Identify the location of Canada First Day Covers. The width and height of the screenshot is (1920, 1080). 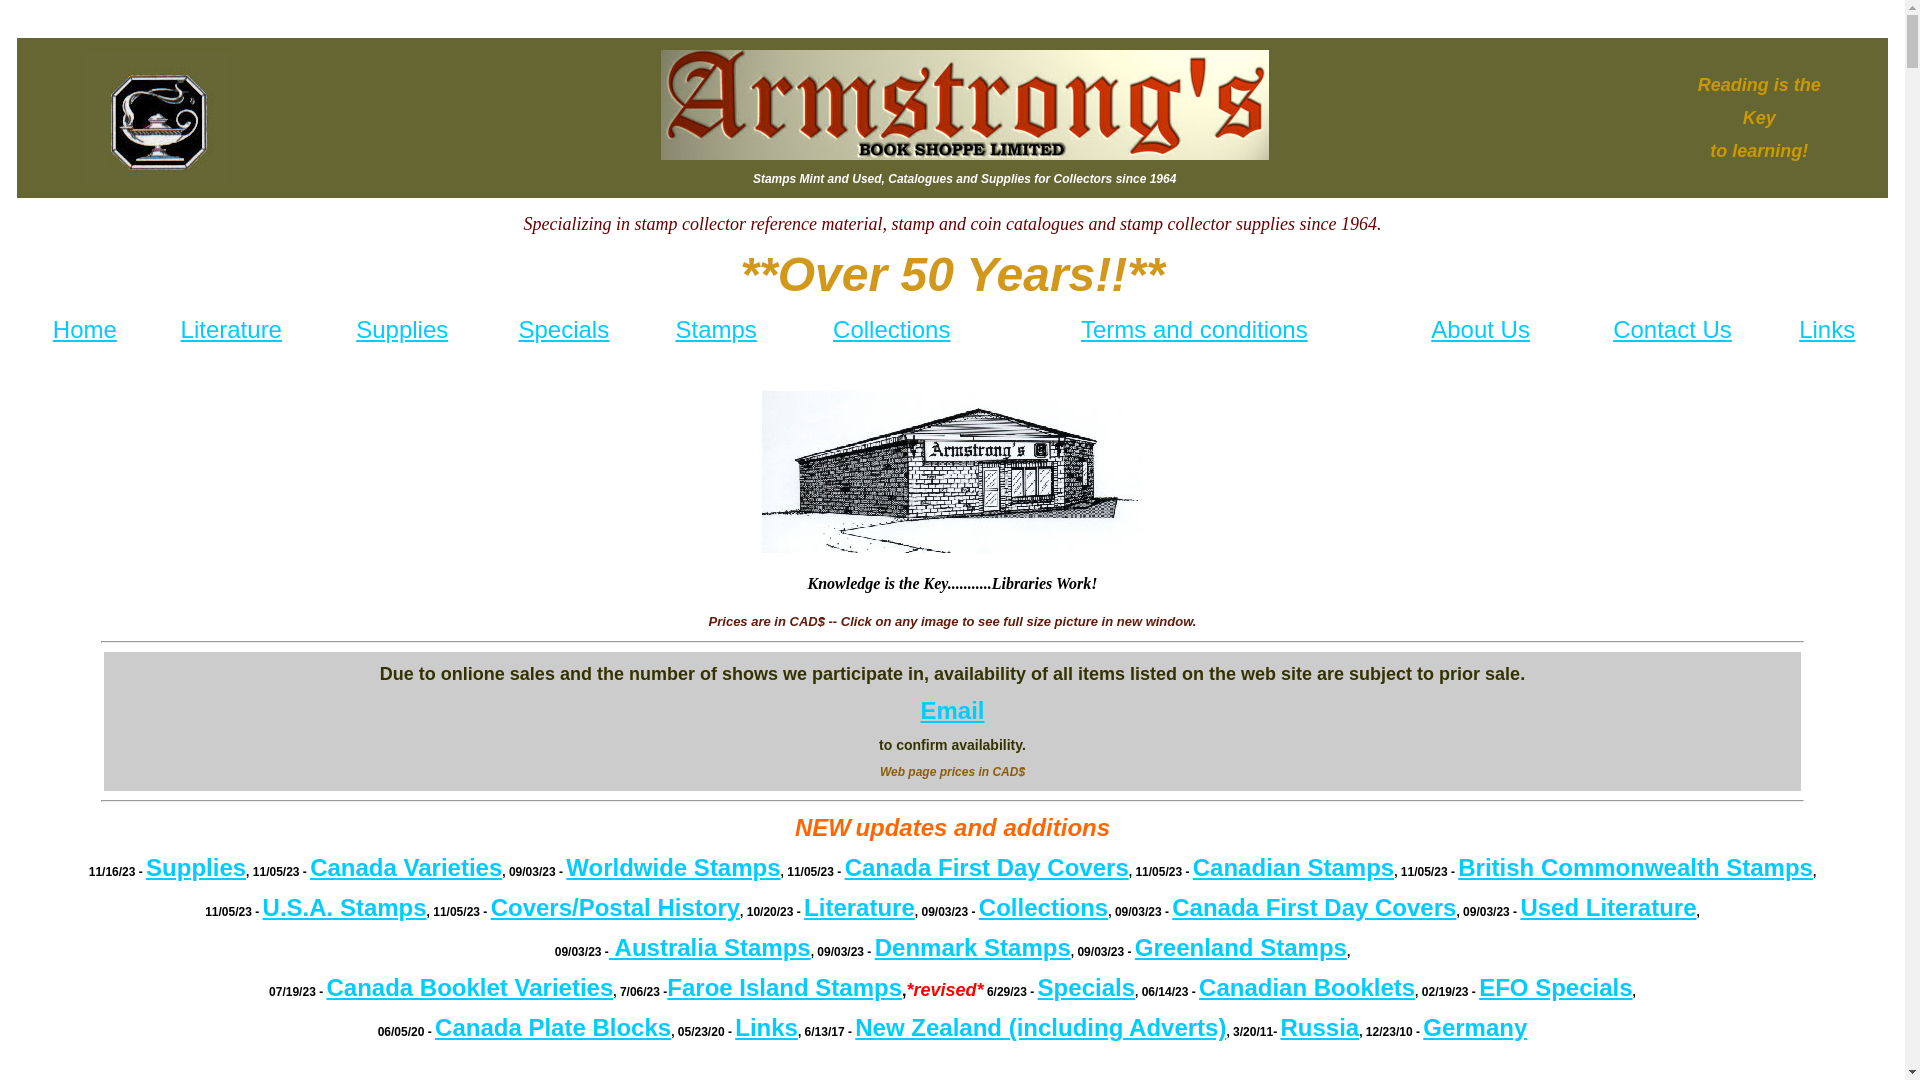
(987, 868).